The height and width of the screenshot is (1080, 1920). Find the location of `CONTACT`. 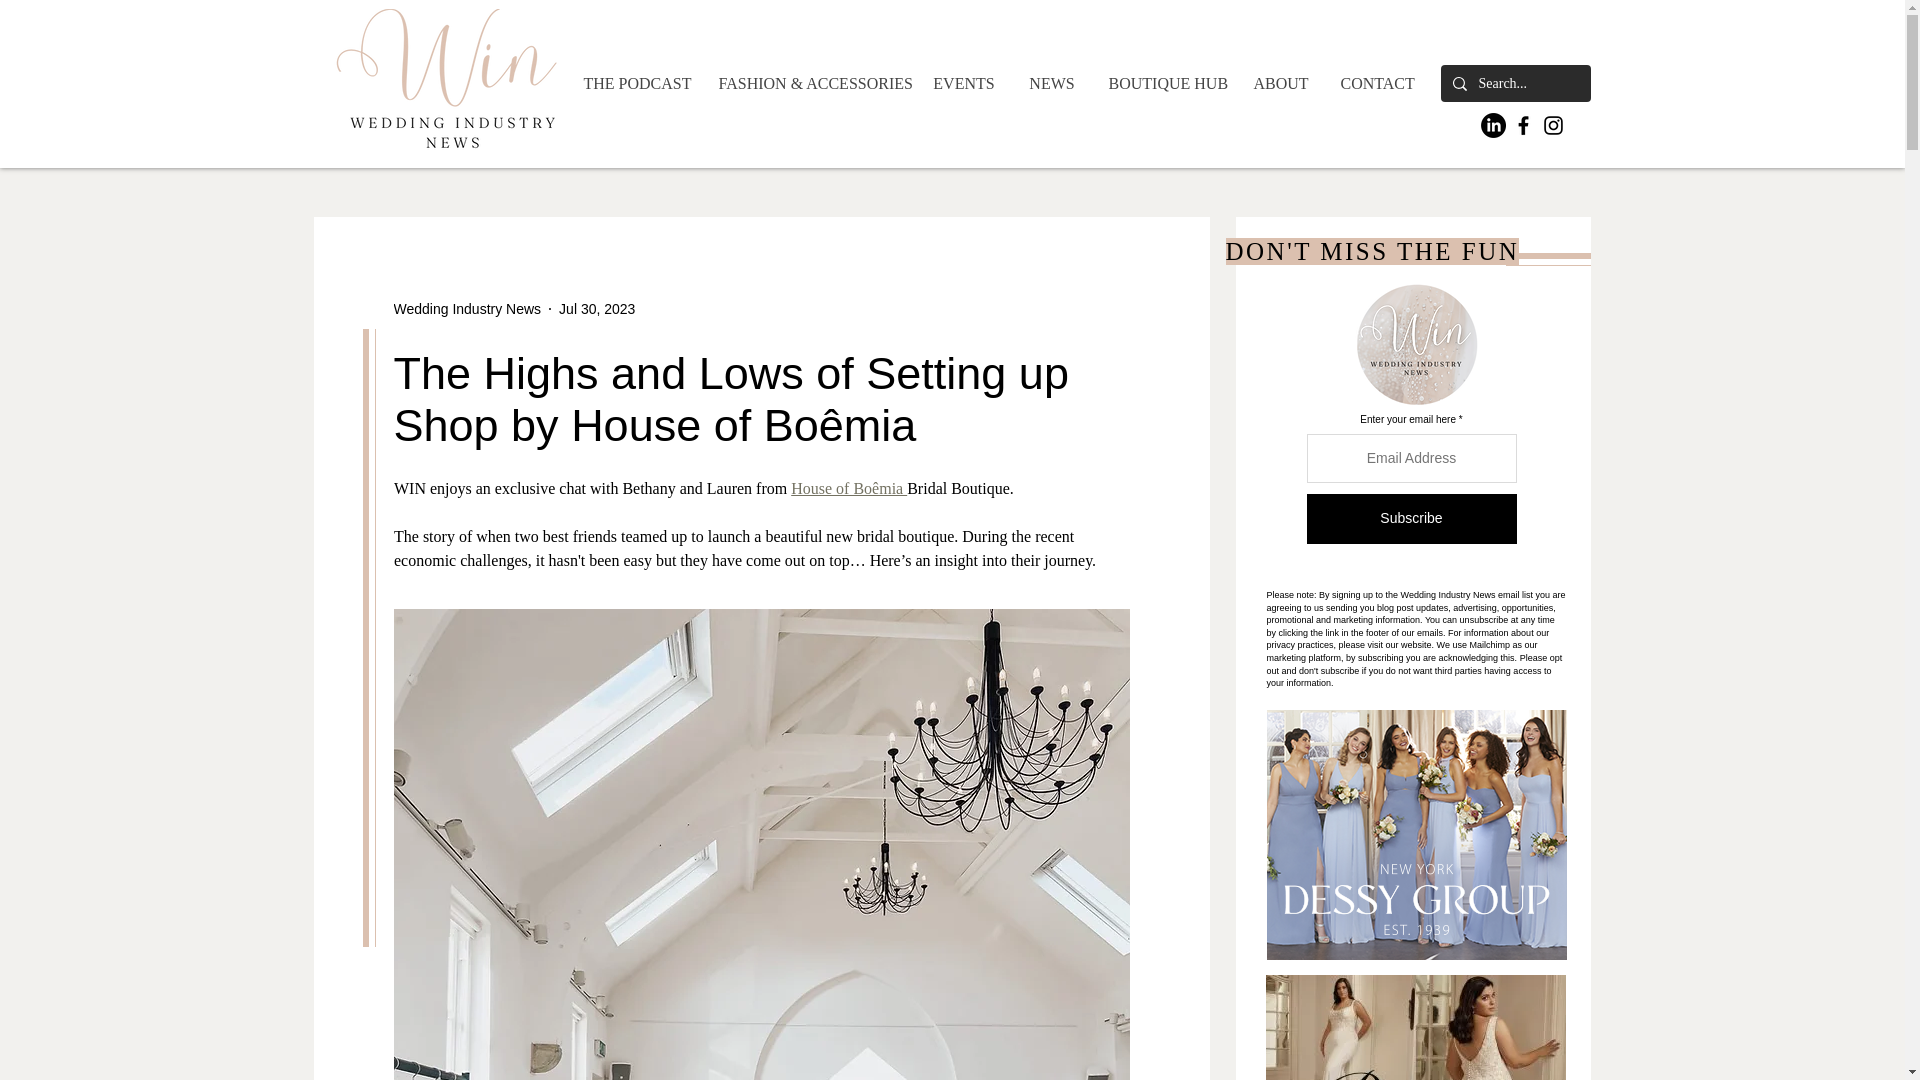

CONTACT is located at coordinates (1376, 83).